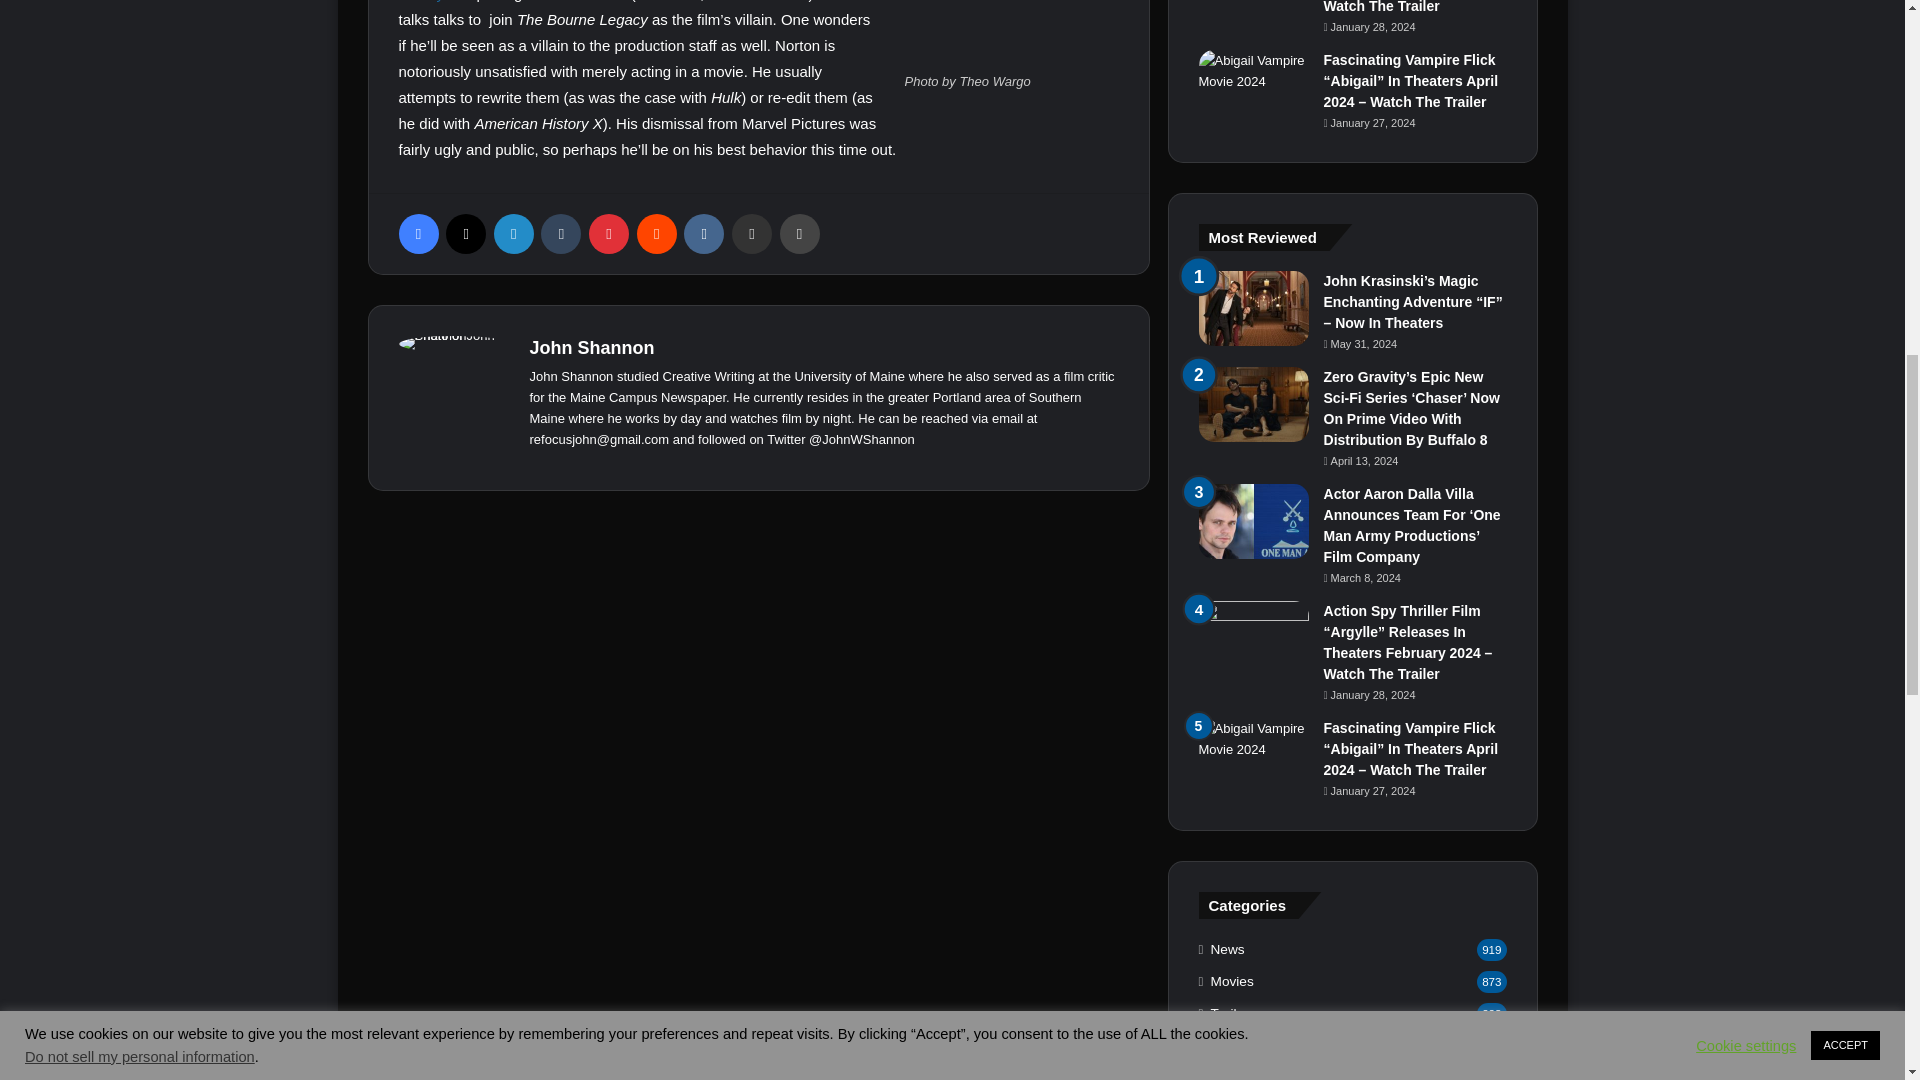 The image size is (1920, 1080). Describe the element at coordinates (609, 233) in the screenshot. I see `Pinterest` at that location.